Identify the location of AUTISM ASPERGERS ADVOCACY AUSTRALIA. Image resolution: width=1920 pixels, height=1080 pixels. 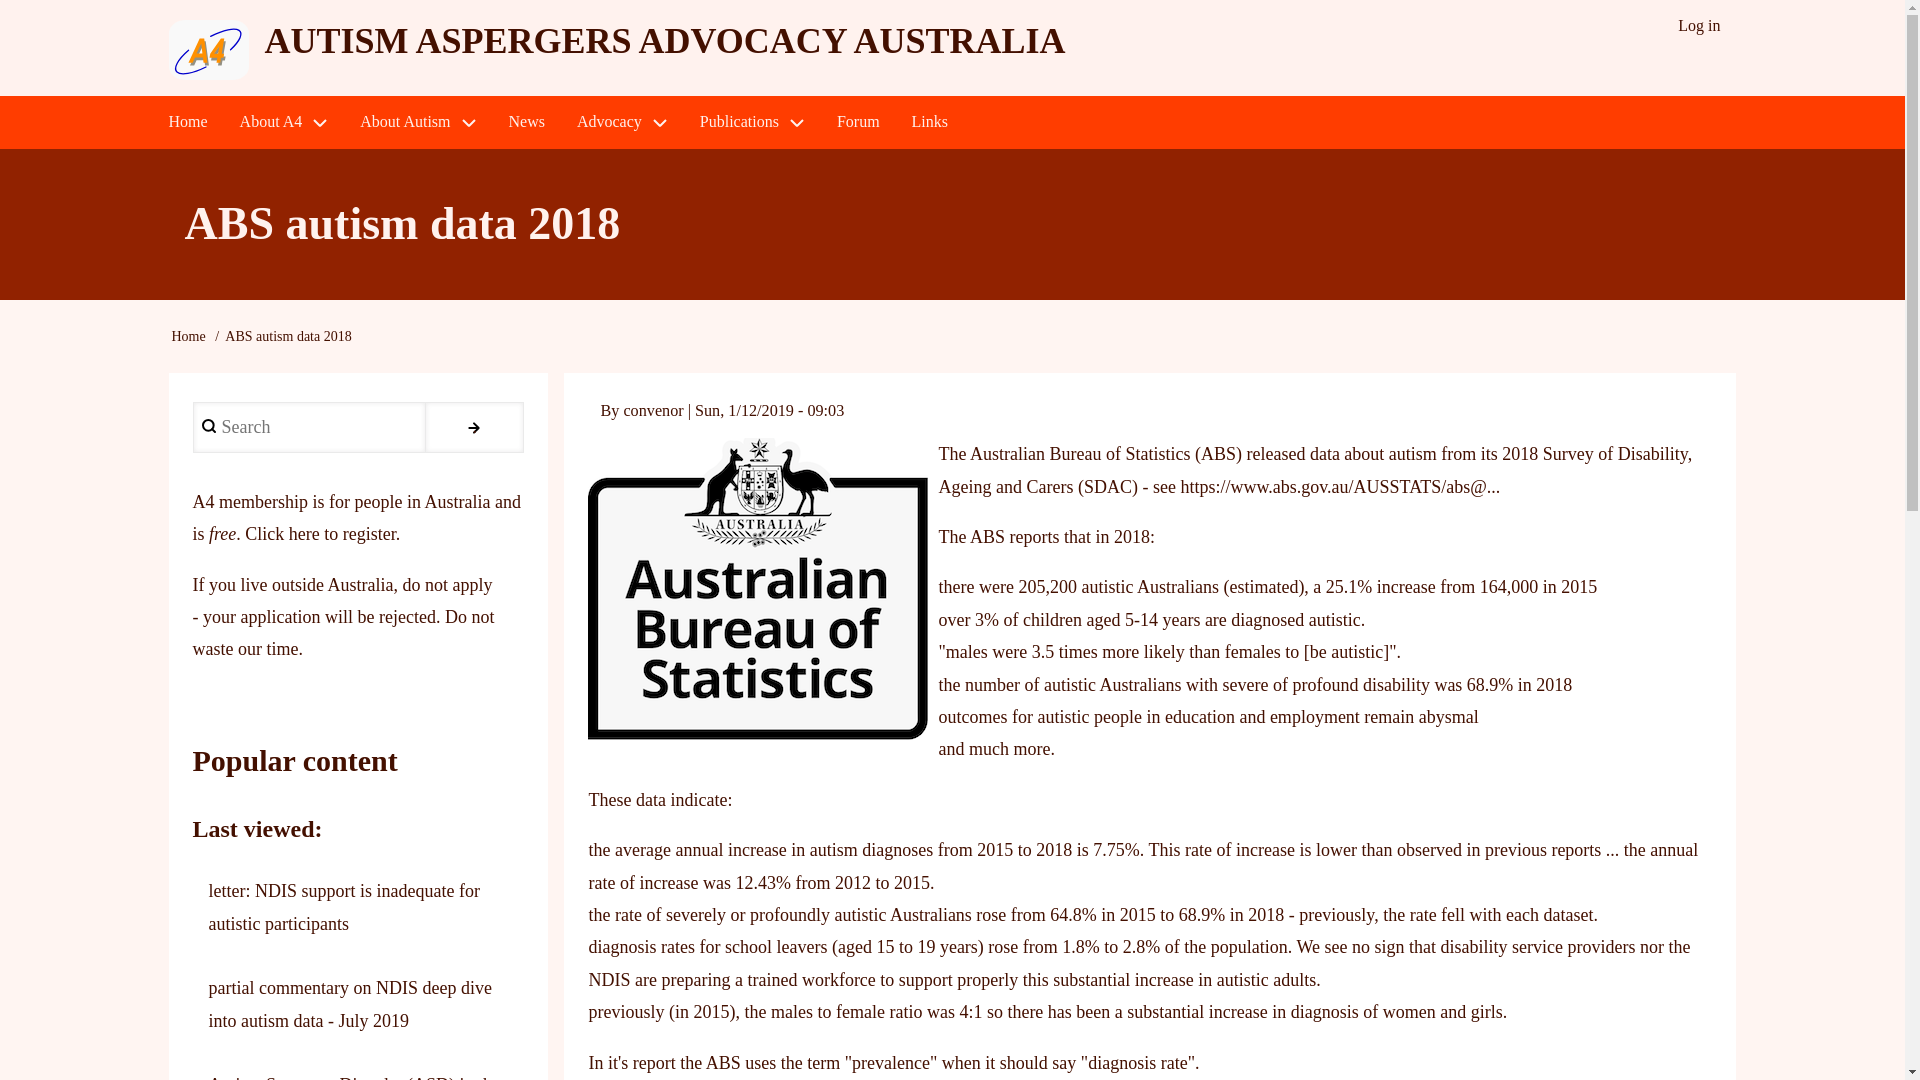
(664, 41).